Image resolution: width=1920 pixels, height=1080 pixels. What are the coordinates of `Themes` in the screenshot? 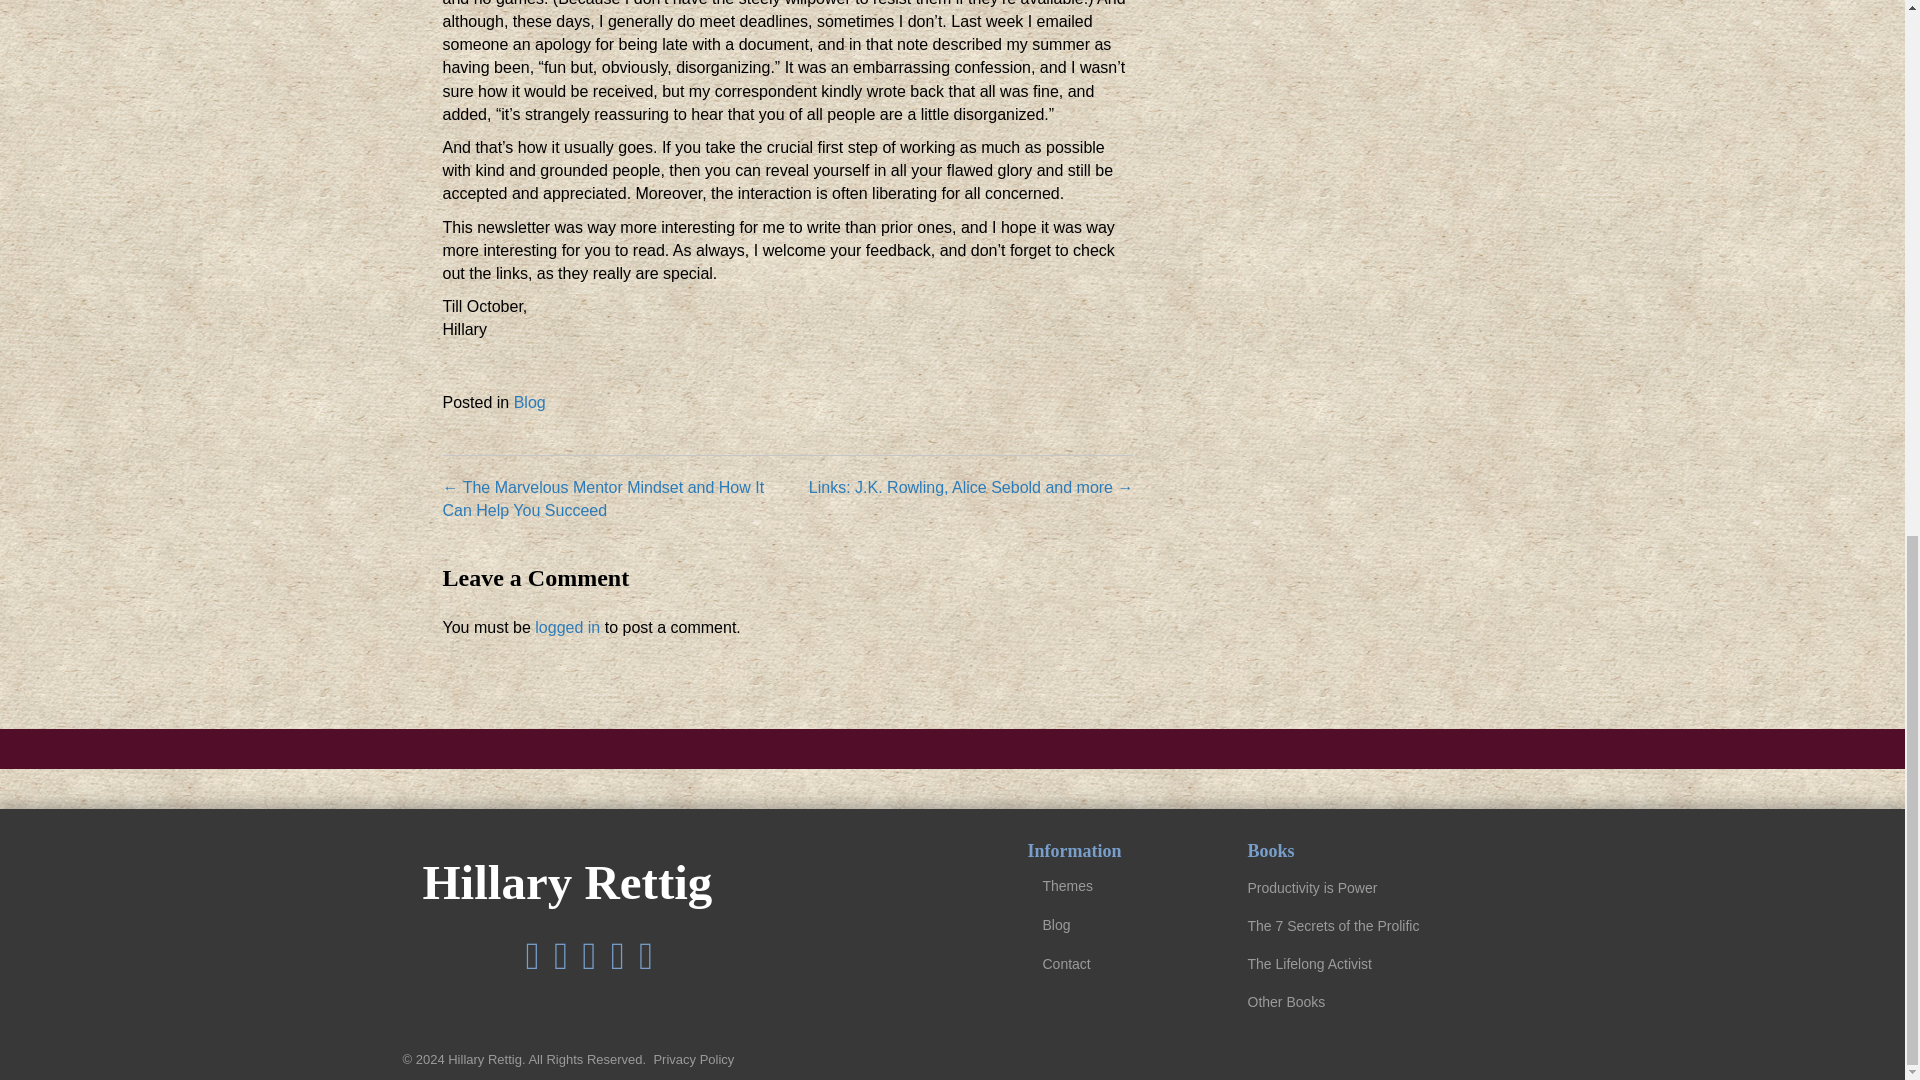 It's located at (1116, 886).